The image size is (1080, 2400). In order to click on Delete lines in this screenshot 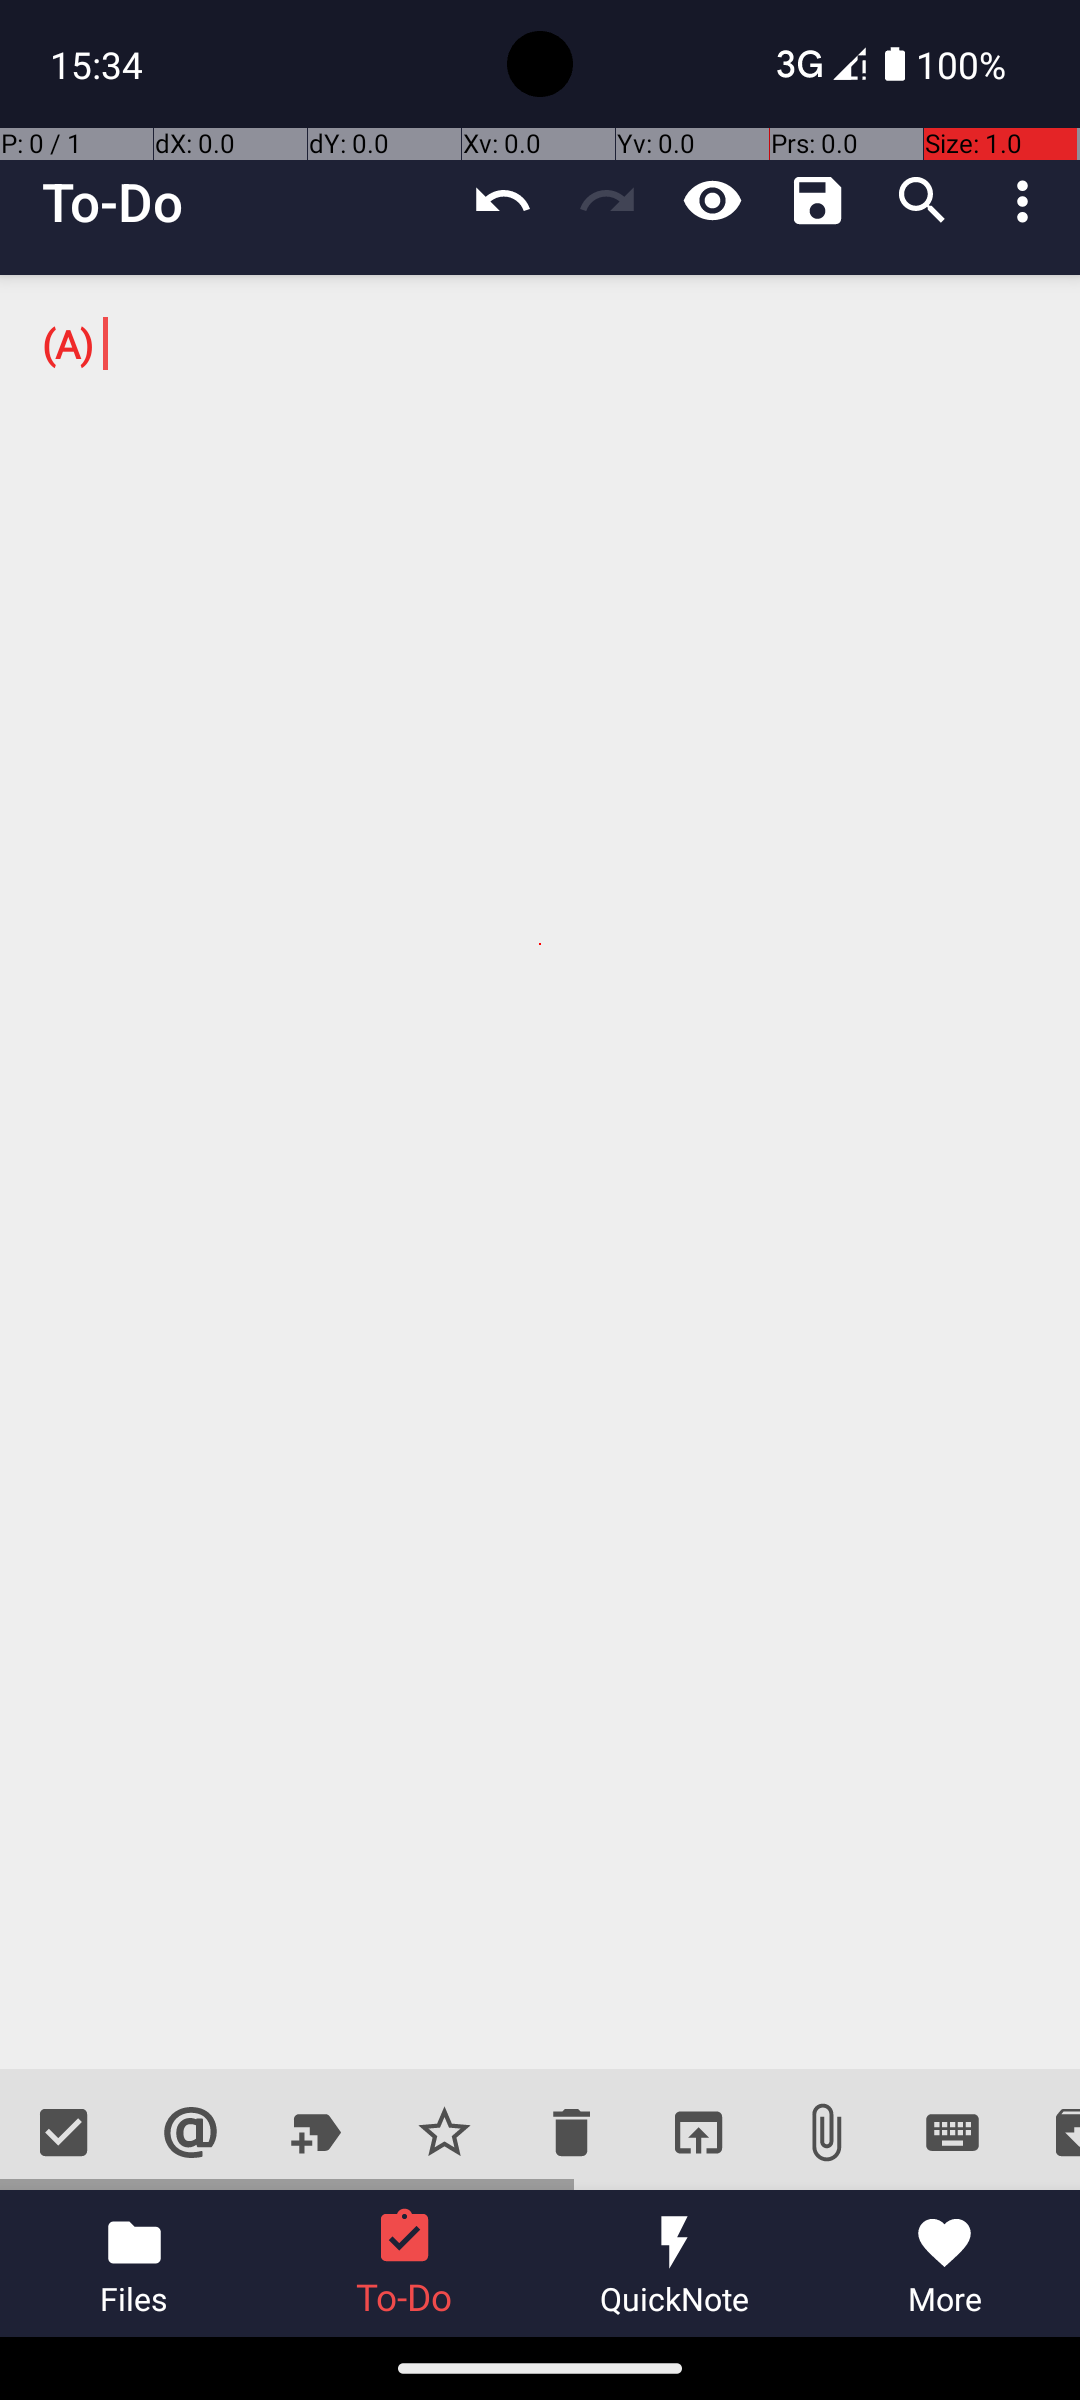, I will do `click(571, 2132)`.